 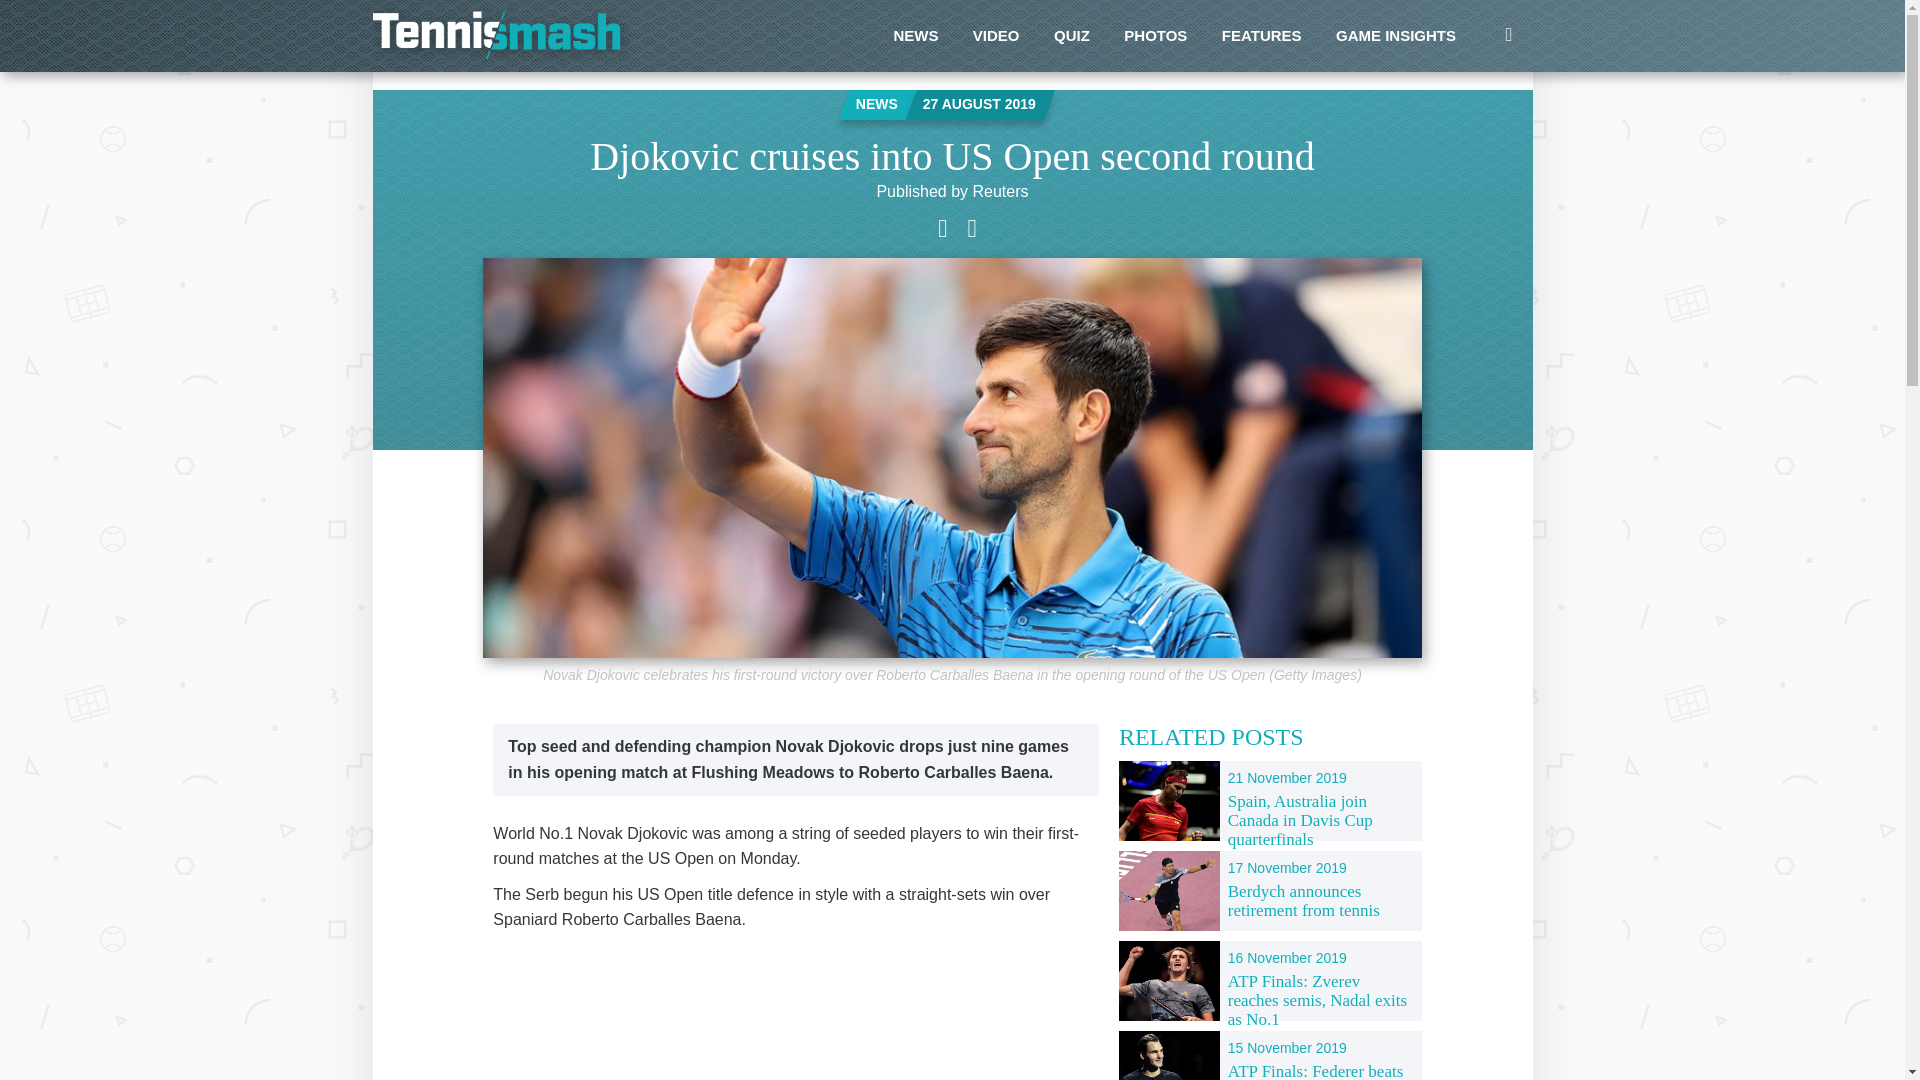 What do you see at coordinates (1155, 36) in the screenshot?
I see `PHOTOS` at bounding box center [1155, 36].